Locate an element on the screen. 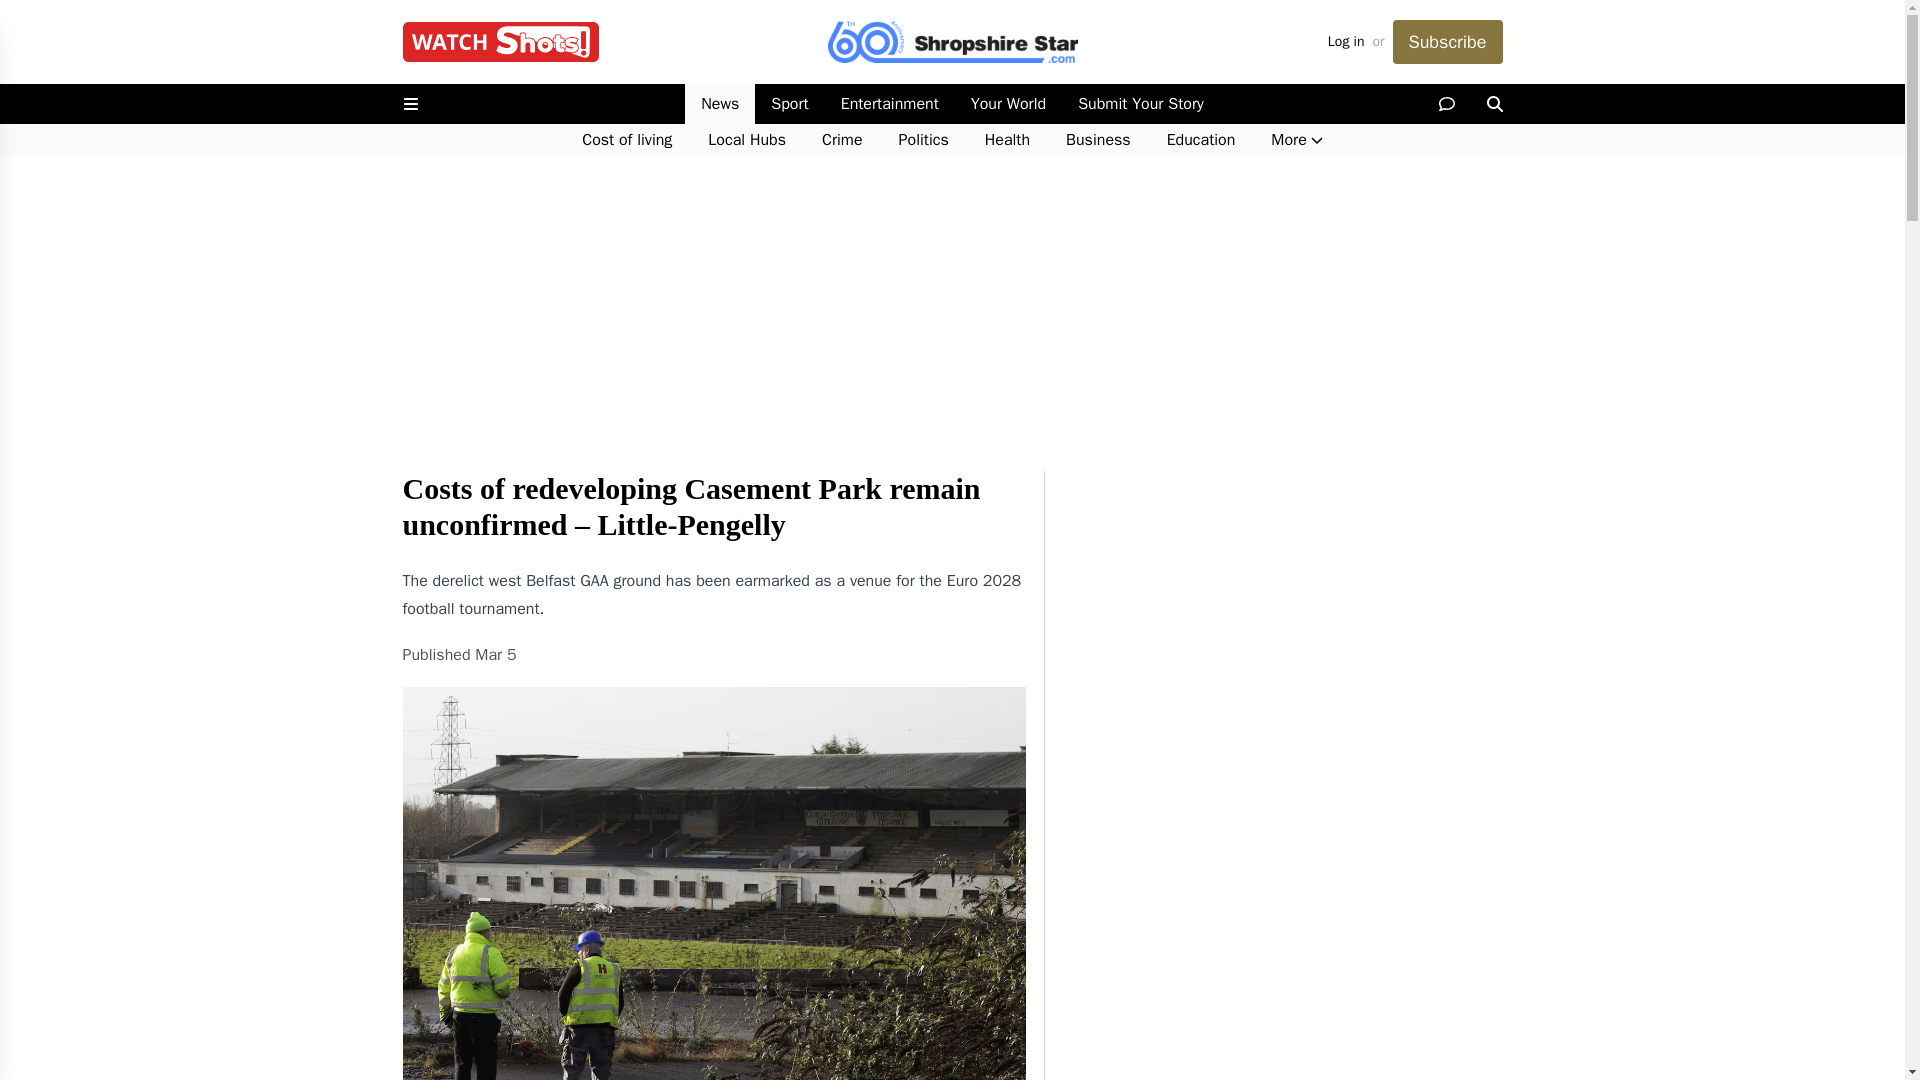 The height and width of the screenshot is (1080, 1920). Politics is located at coordinates (924, 140).